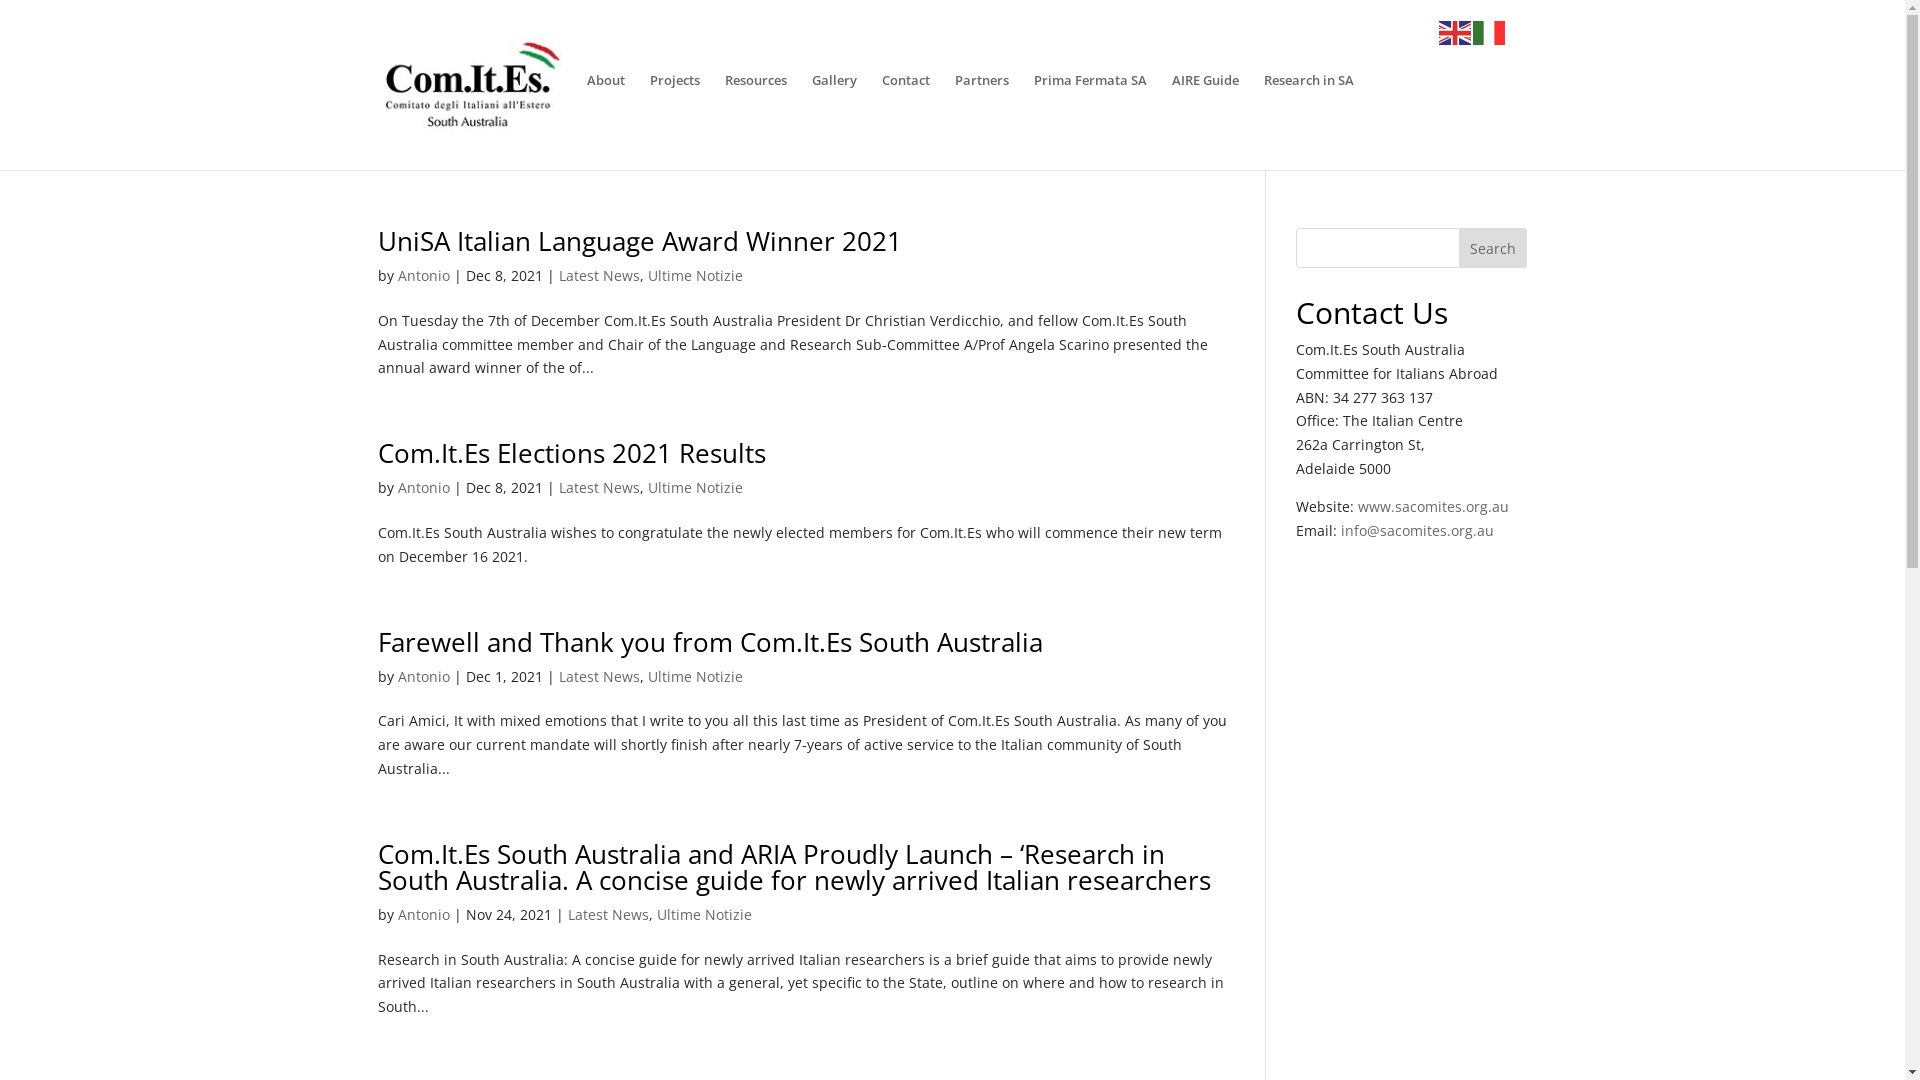 The height and width of the screenshot is (1080, 1920). Describe the element at coordinates (704, 914) in the screenshot. I see `Ultime Notizie` at that location.